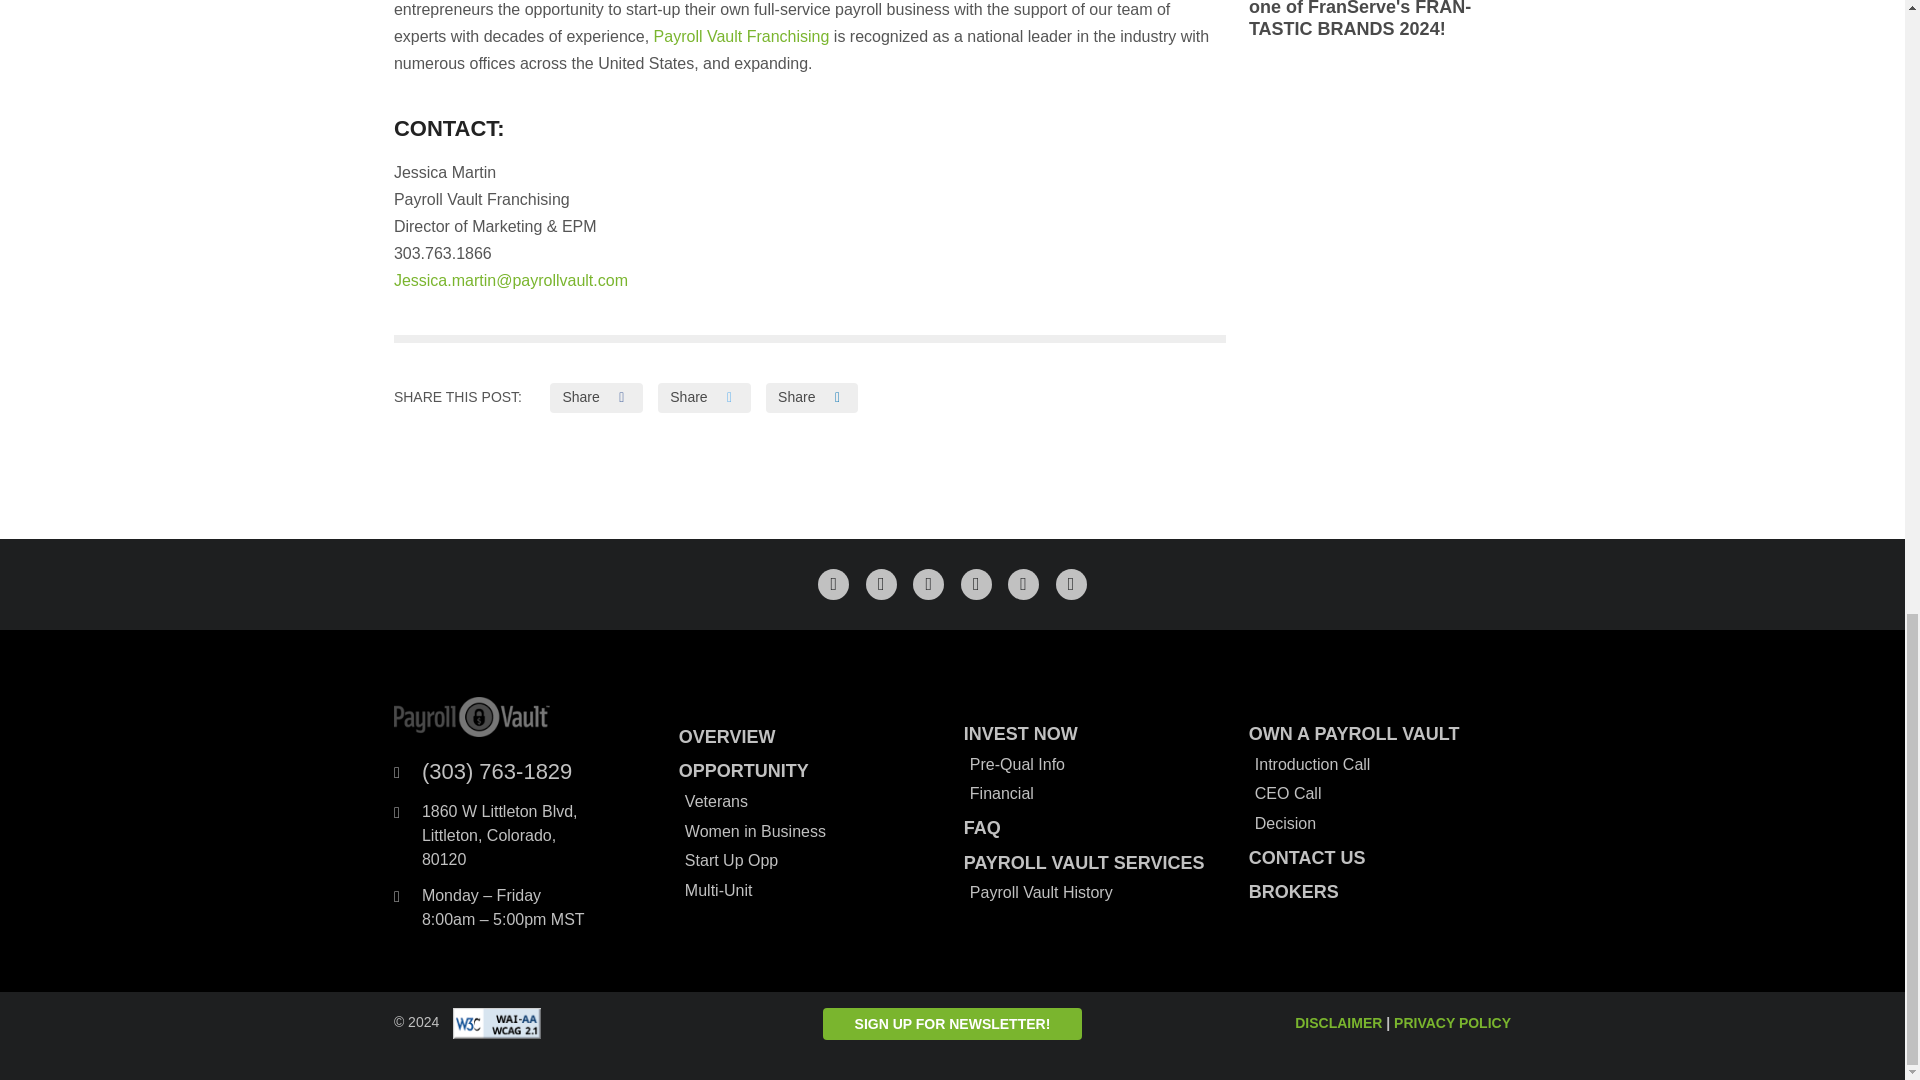 This screenshot has height=1080, width=1920. What do you see at coordinates (880, 584) in the screenshot?
I see `TWITTER` at bounding box center [880, 584].